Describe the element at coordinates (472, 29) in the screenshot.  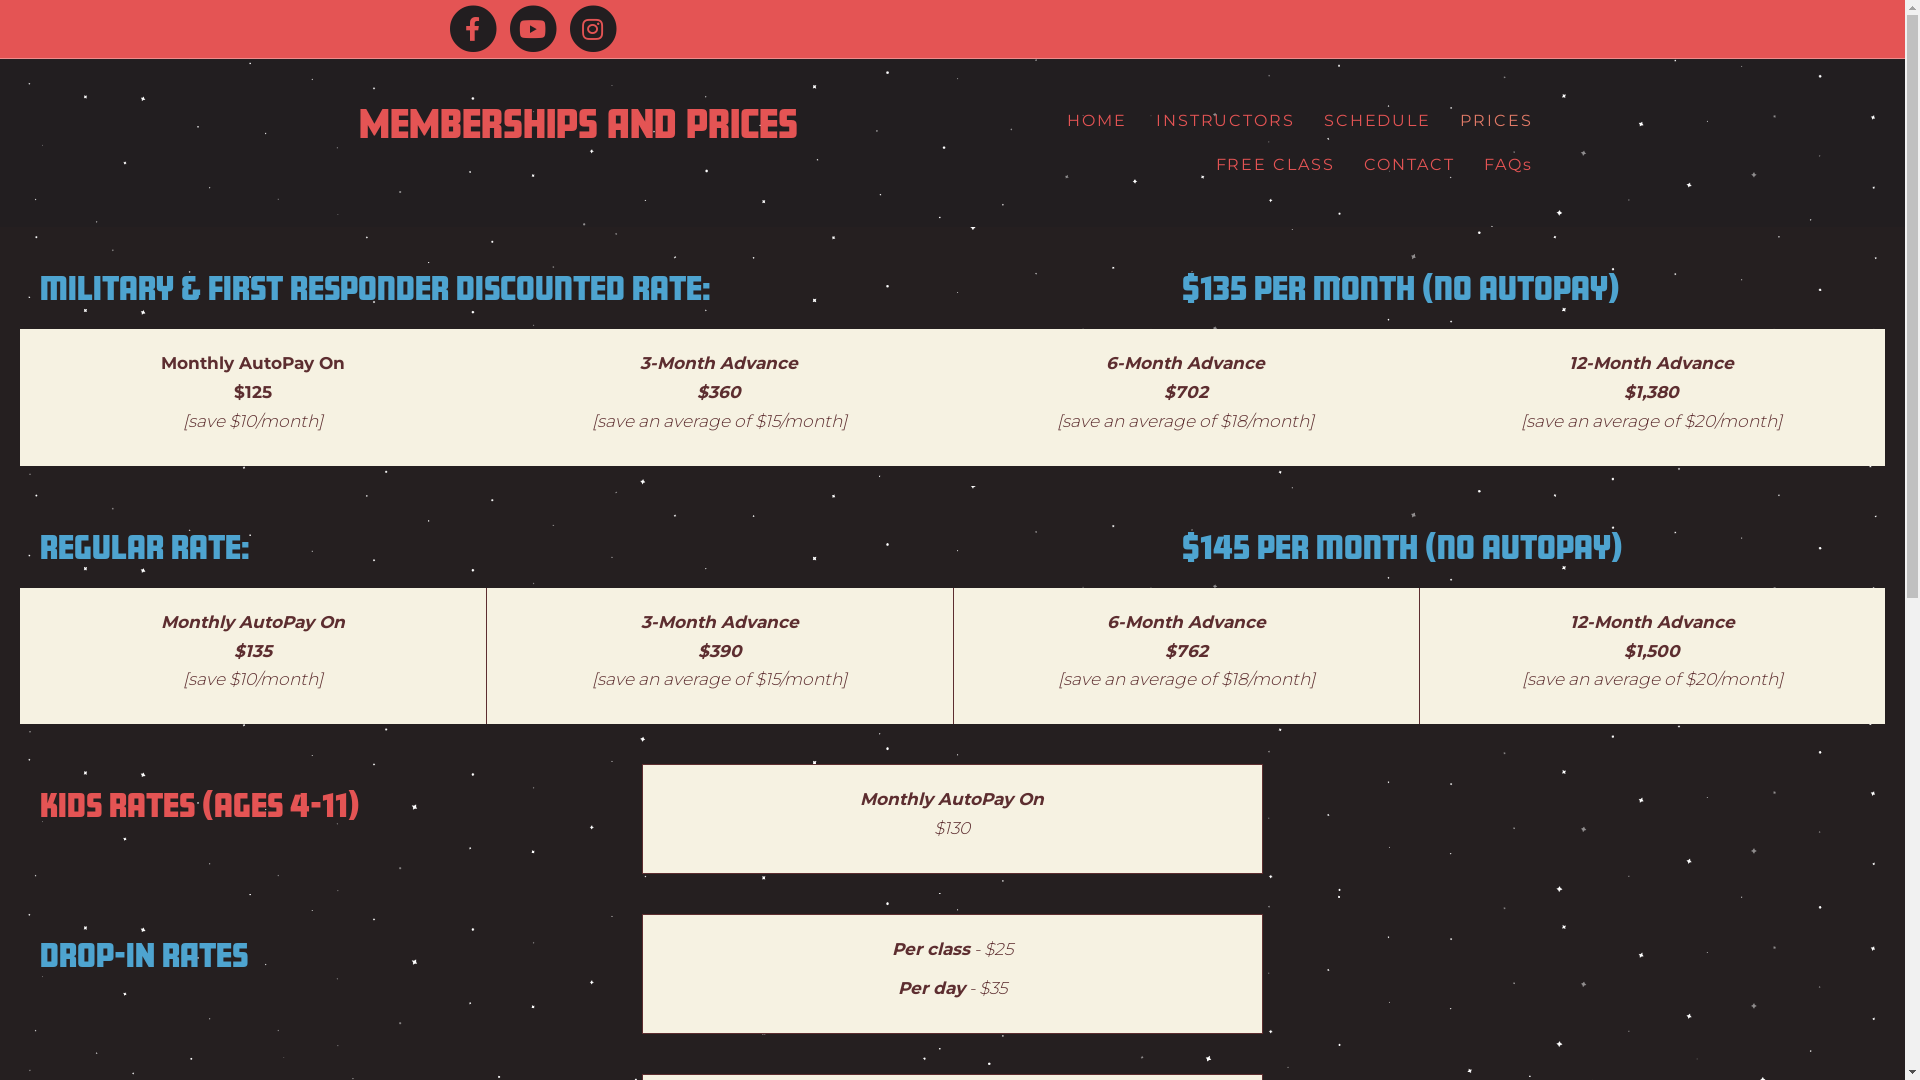
I see `Facebook` at that location.